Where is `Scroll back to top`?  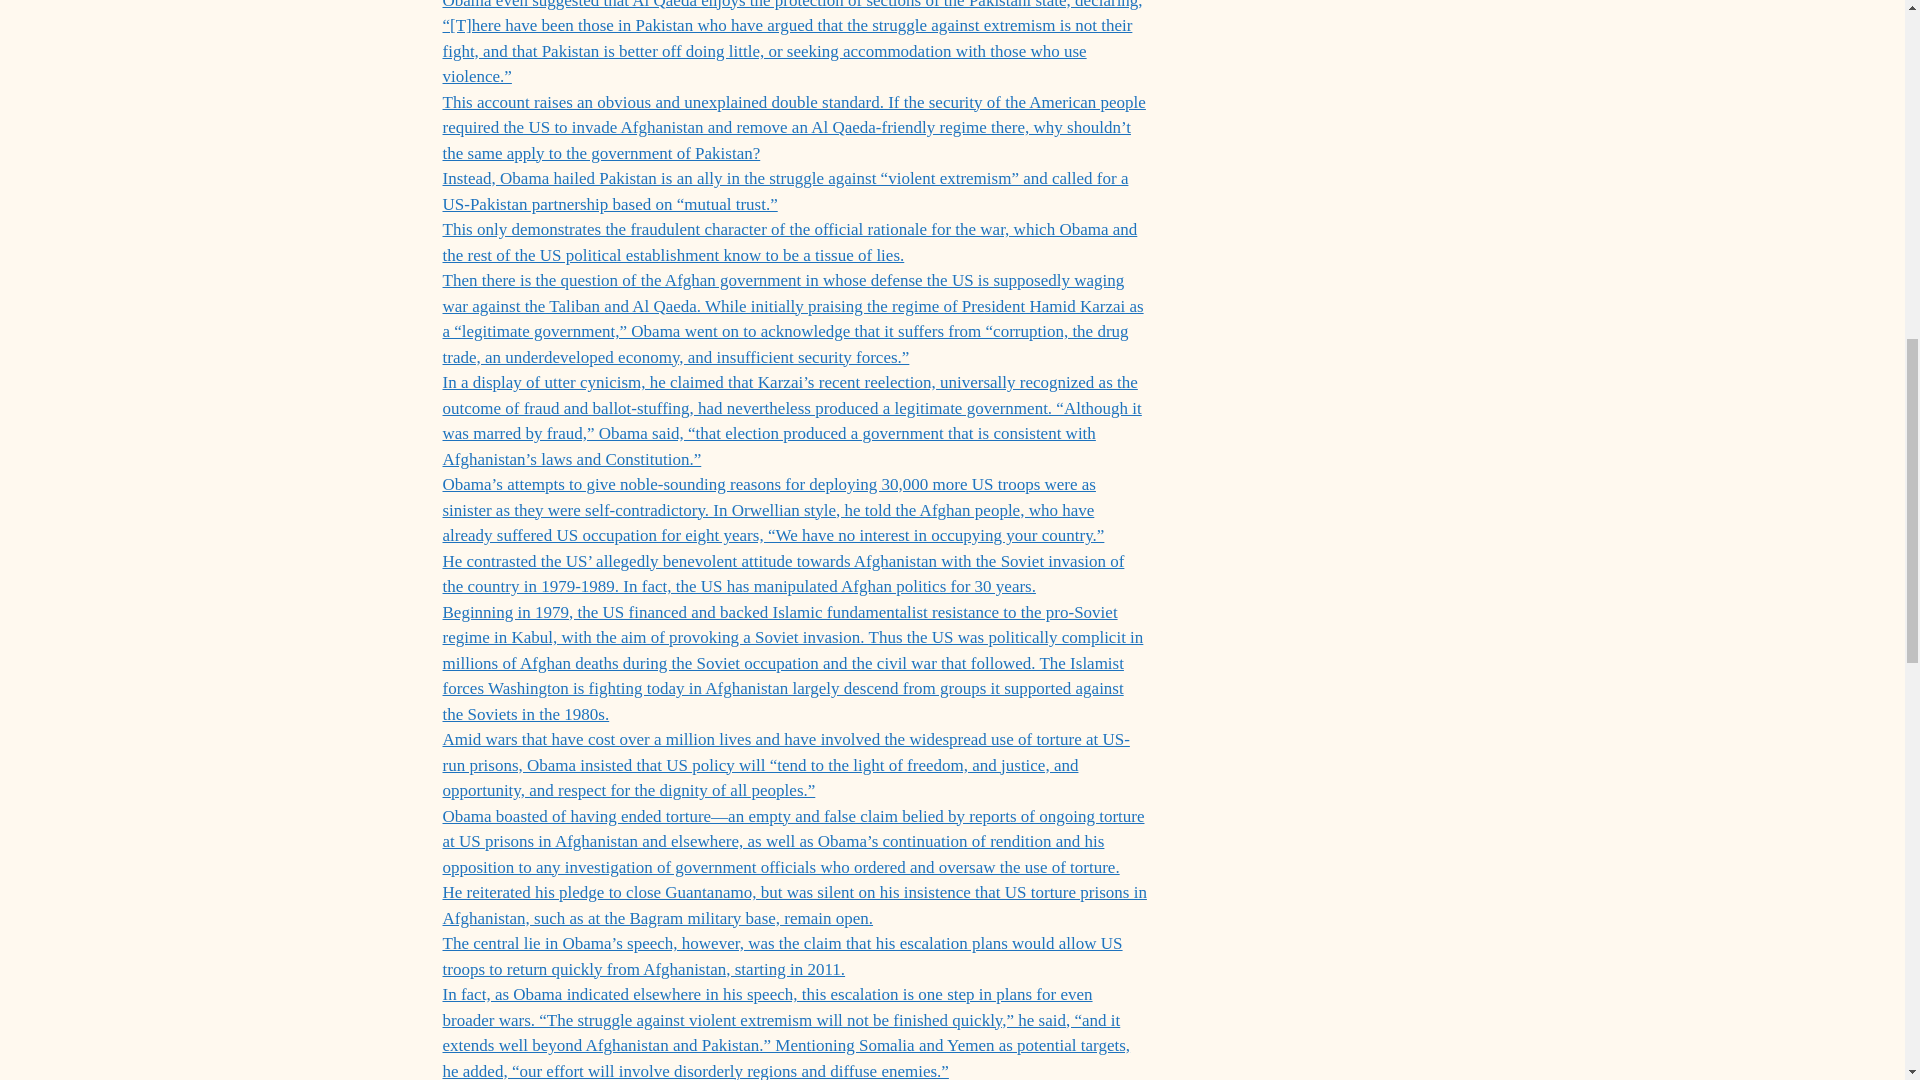
Scroll back to top is located at coordinates (1855, 949).